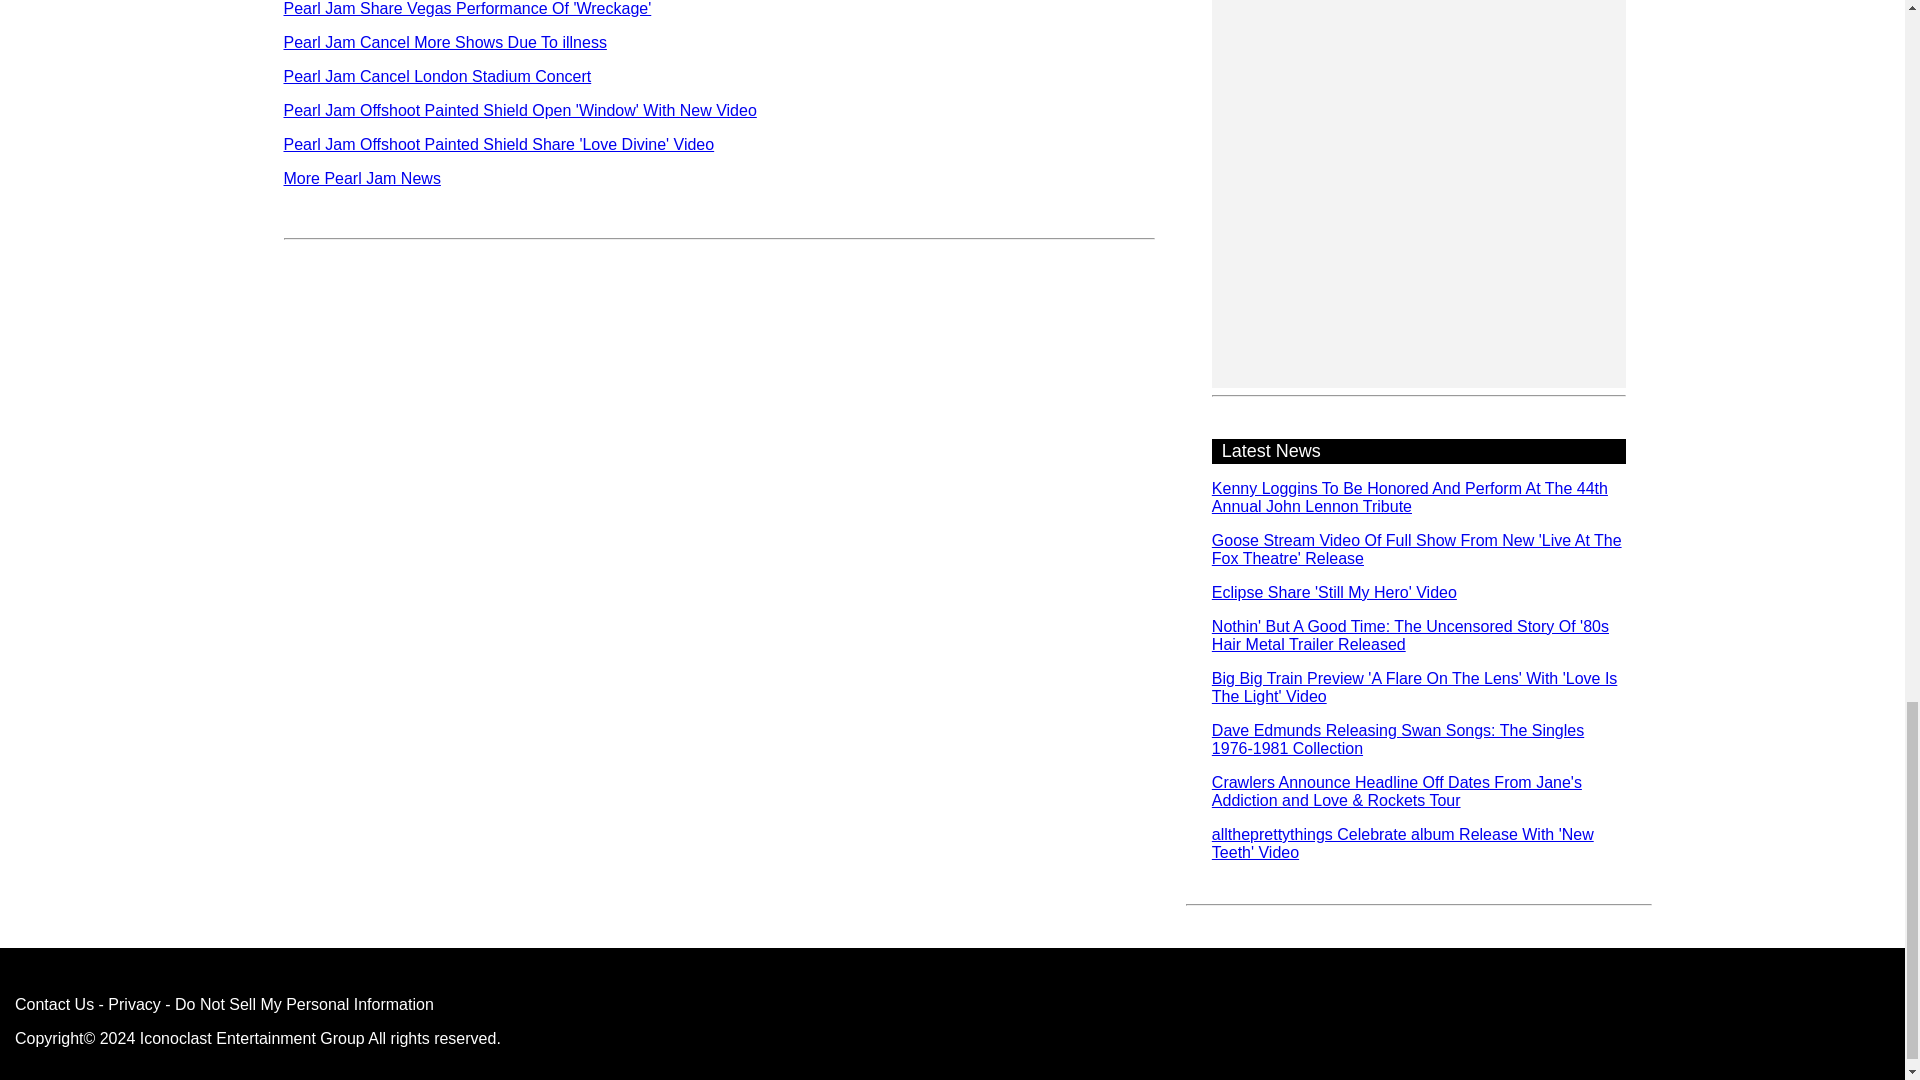 The height and width of the screenshot is (1080, 1920). What do you see at coordinates (445, 42) in the screenshot?
I see `Pearl Jam Cancel More Shows Due To illness` at bounding box center [445, 42].